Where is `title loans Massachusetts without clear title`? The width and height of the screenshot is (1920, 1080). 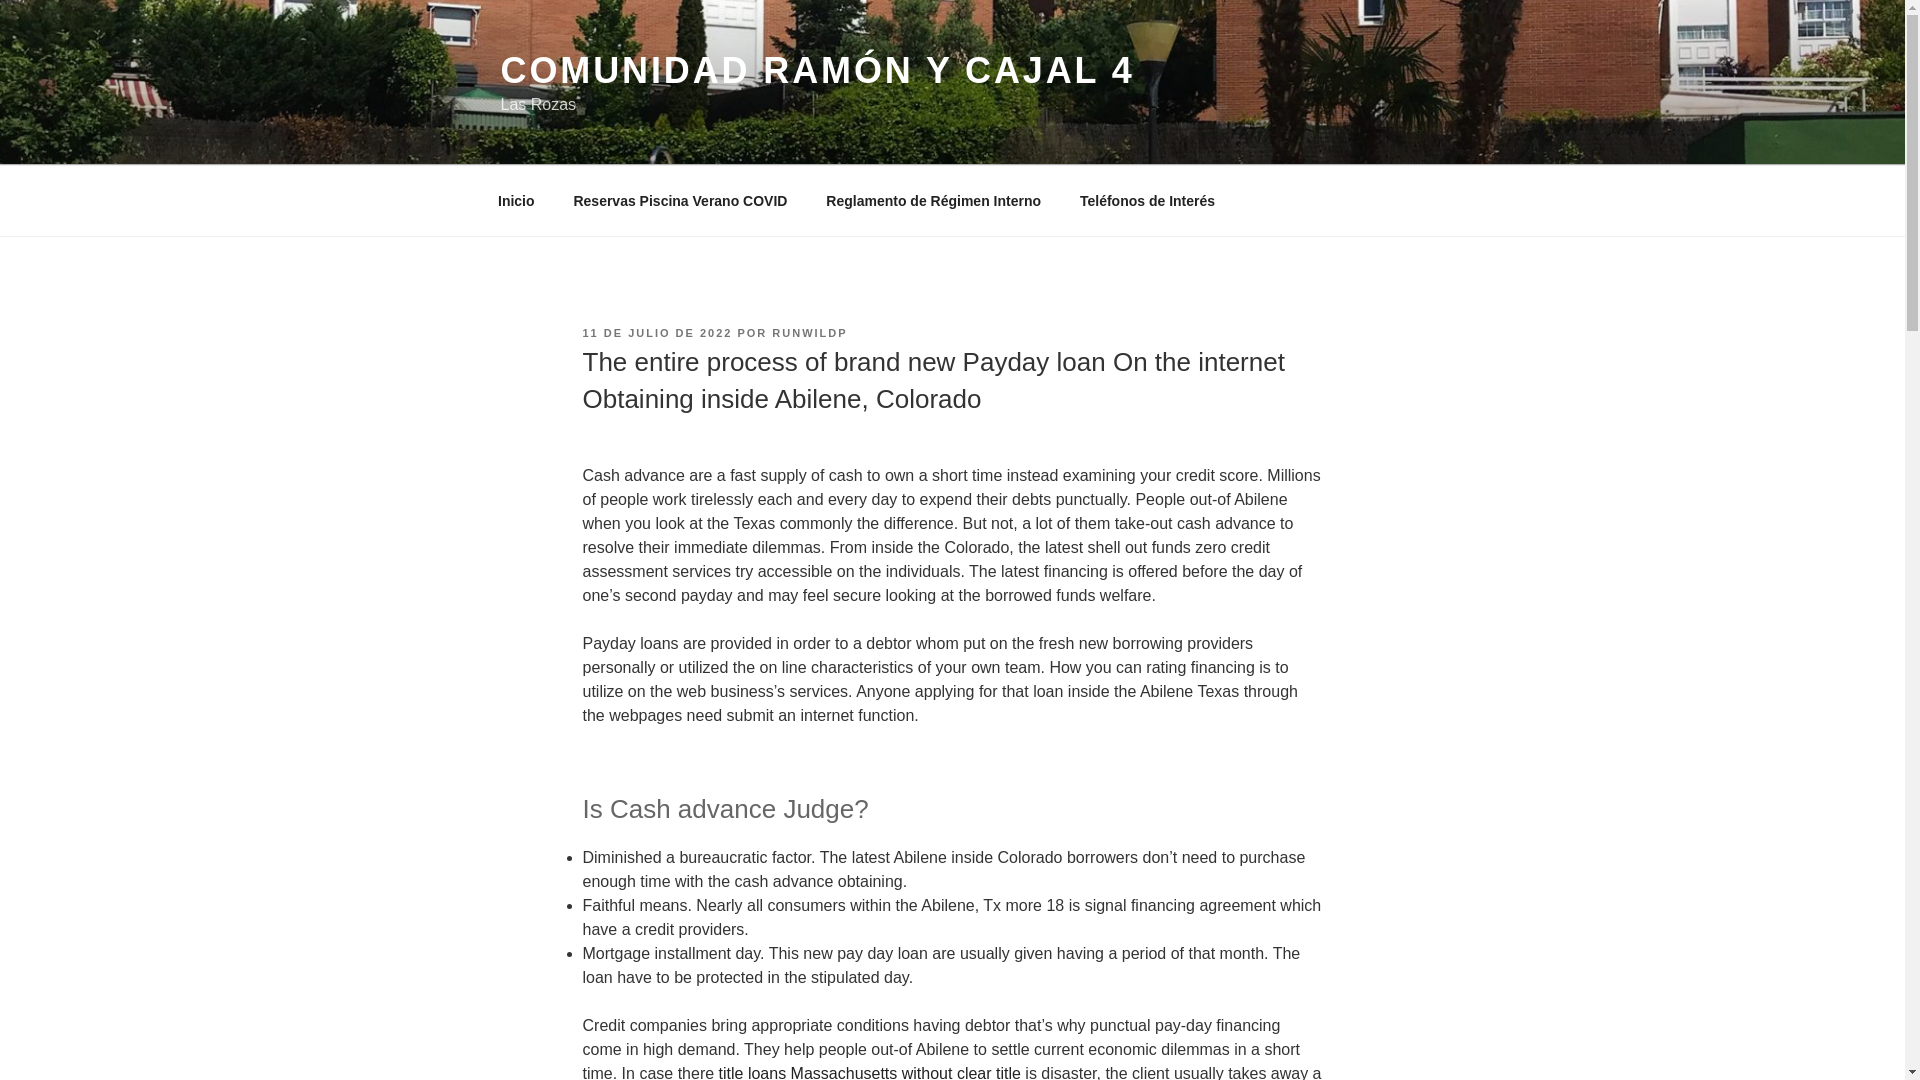 title loans Massachusetts without clear title is located at coordinates (870, 1072).